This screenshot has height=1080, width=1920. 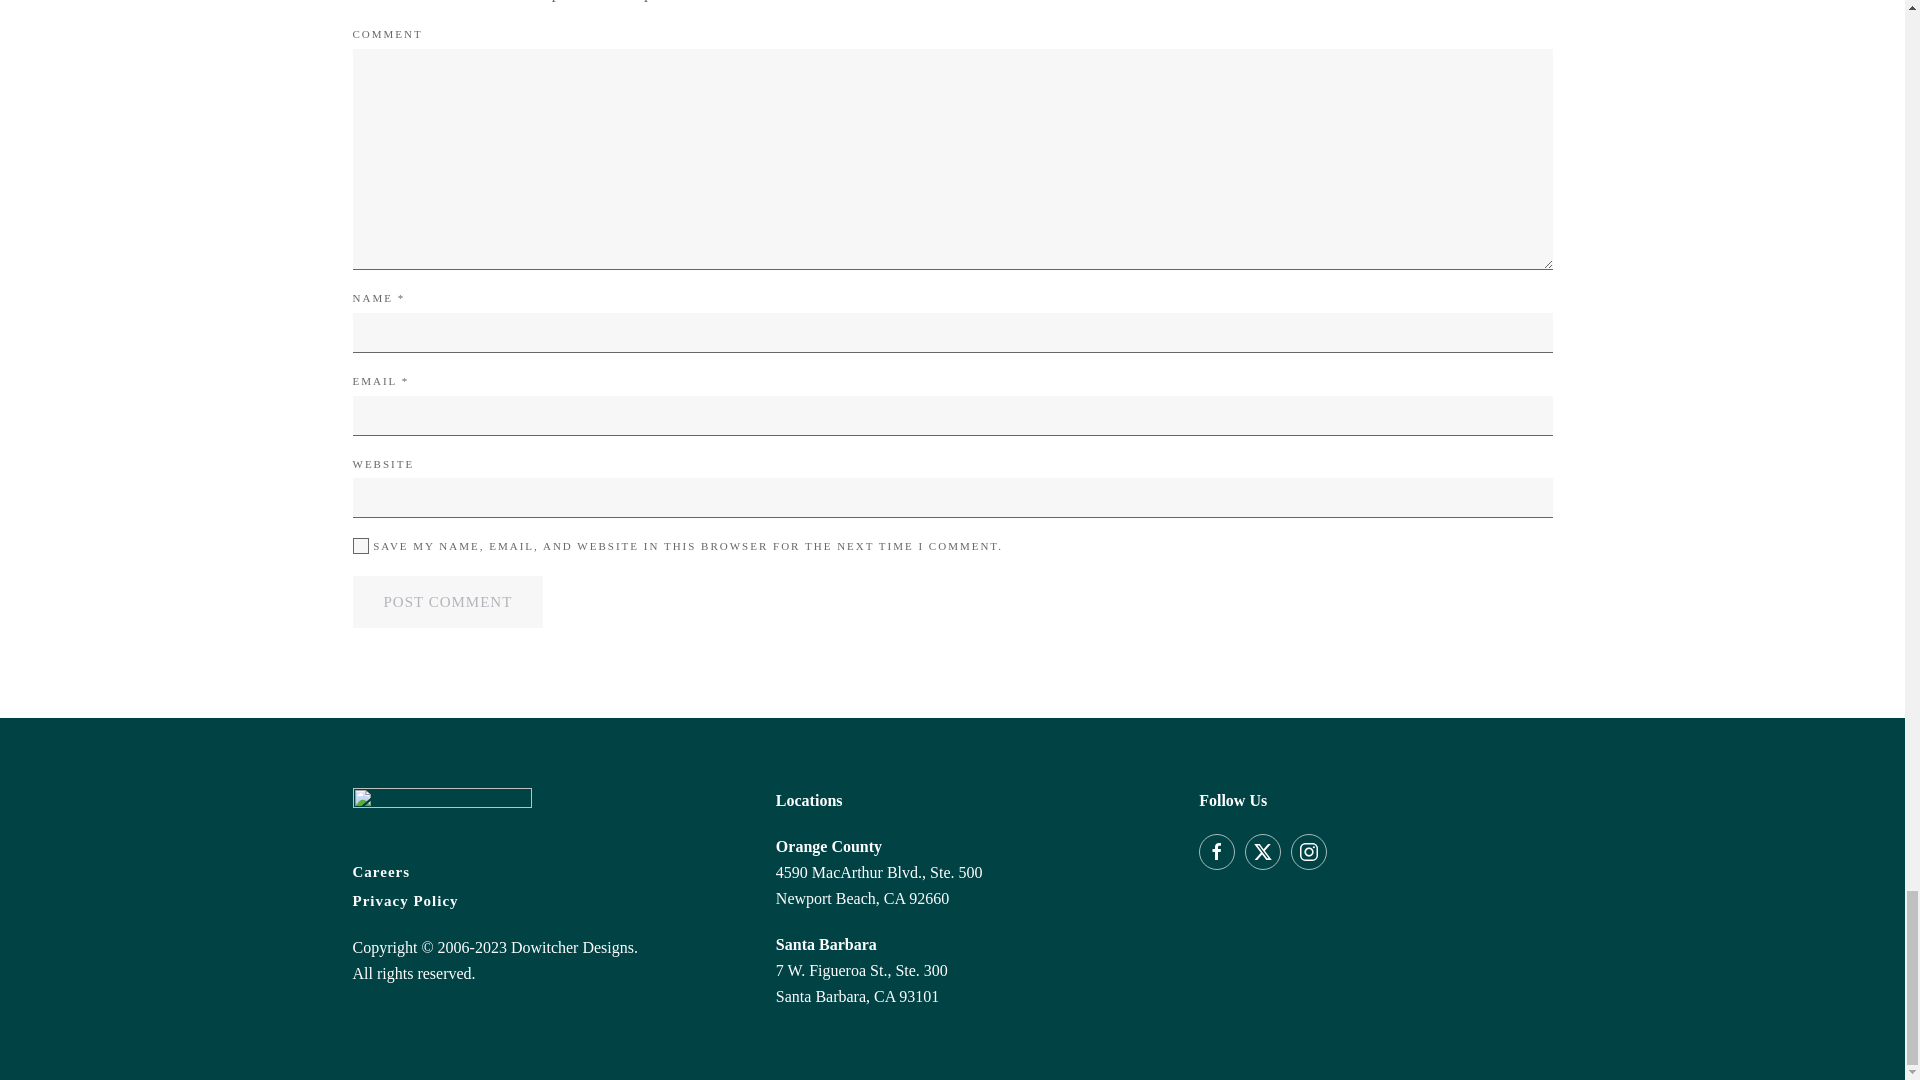 I want to click on POST COMMENT, so click(x=447, y=601).